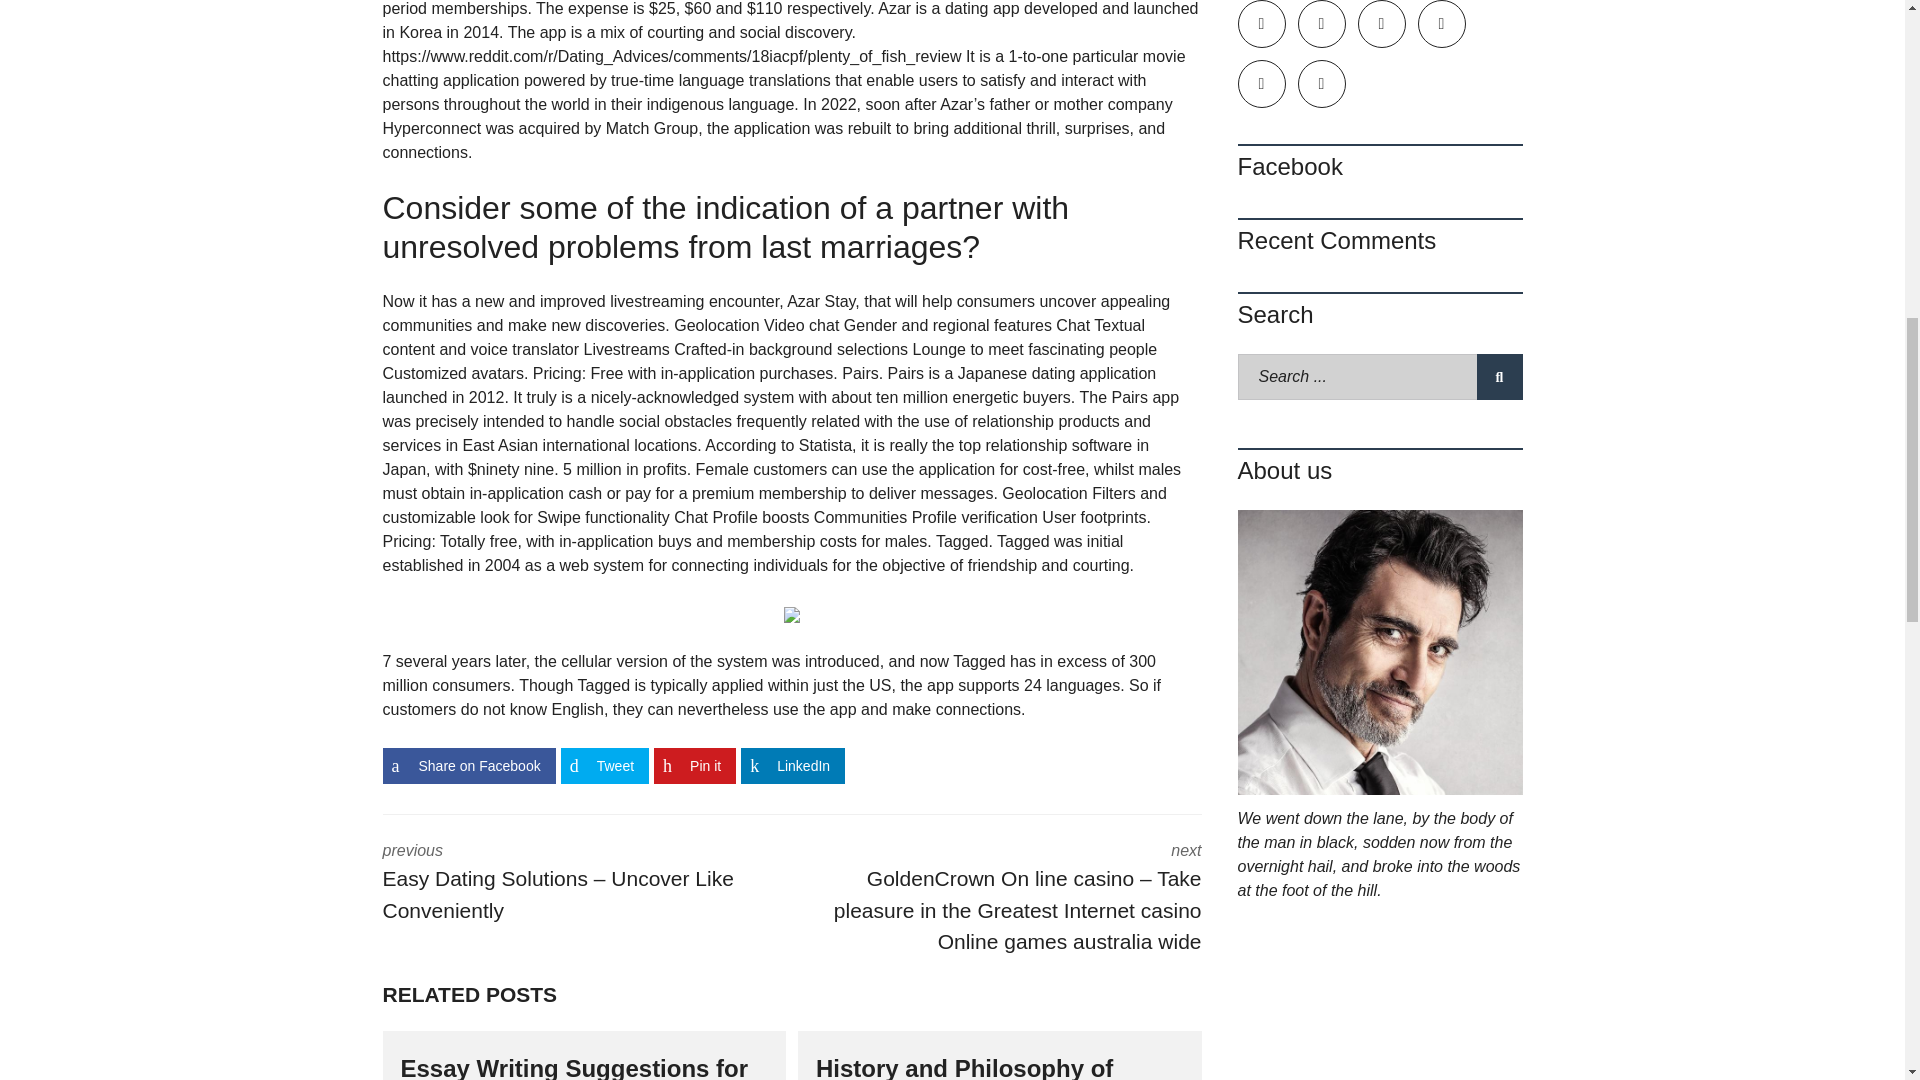 The width and height of the screenshot is (1920, 1080). Describe the element at coordinates (468, 766) in the screenshot. I see `Share on Share on Facebook` at that location.